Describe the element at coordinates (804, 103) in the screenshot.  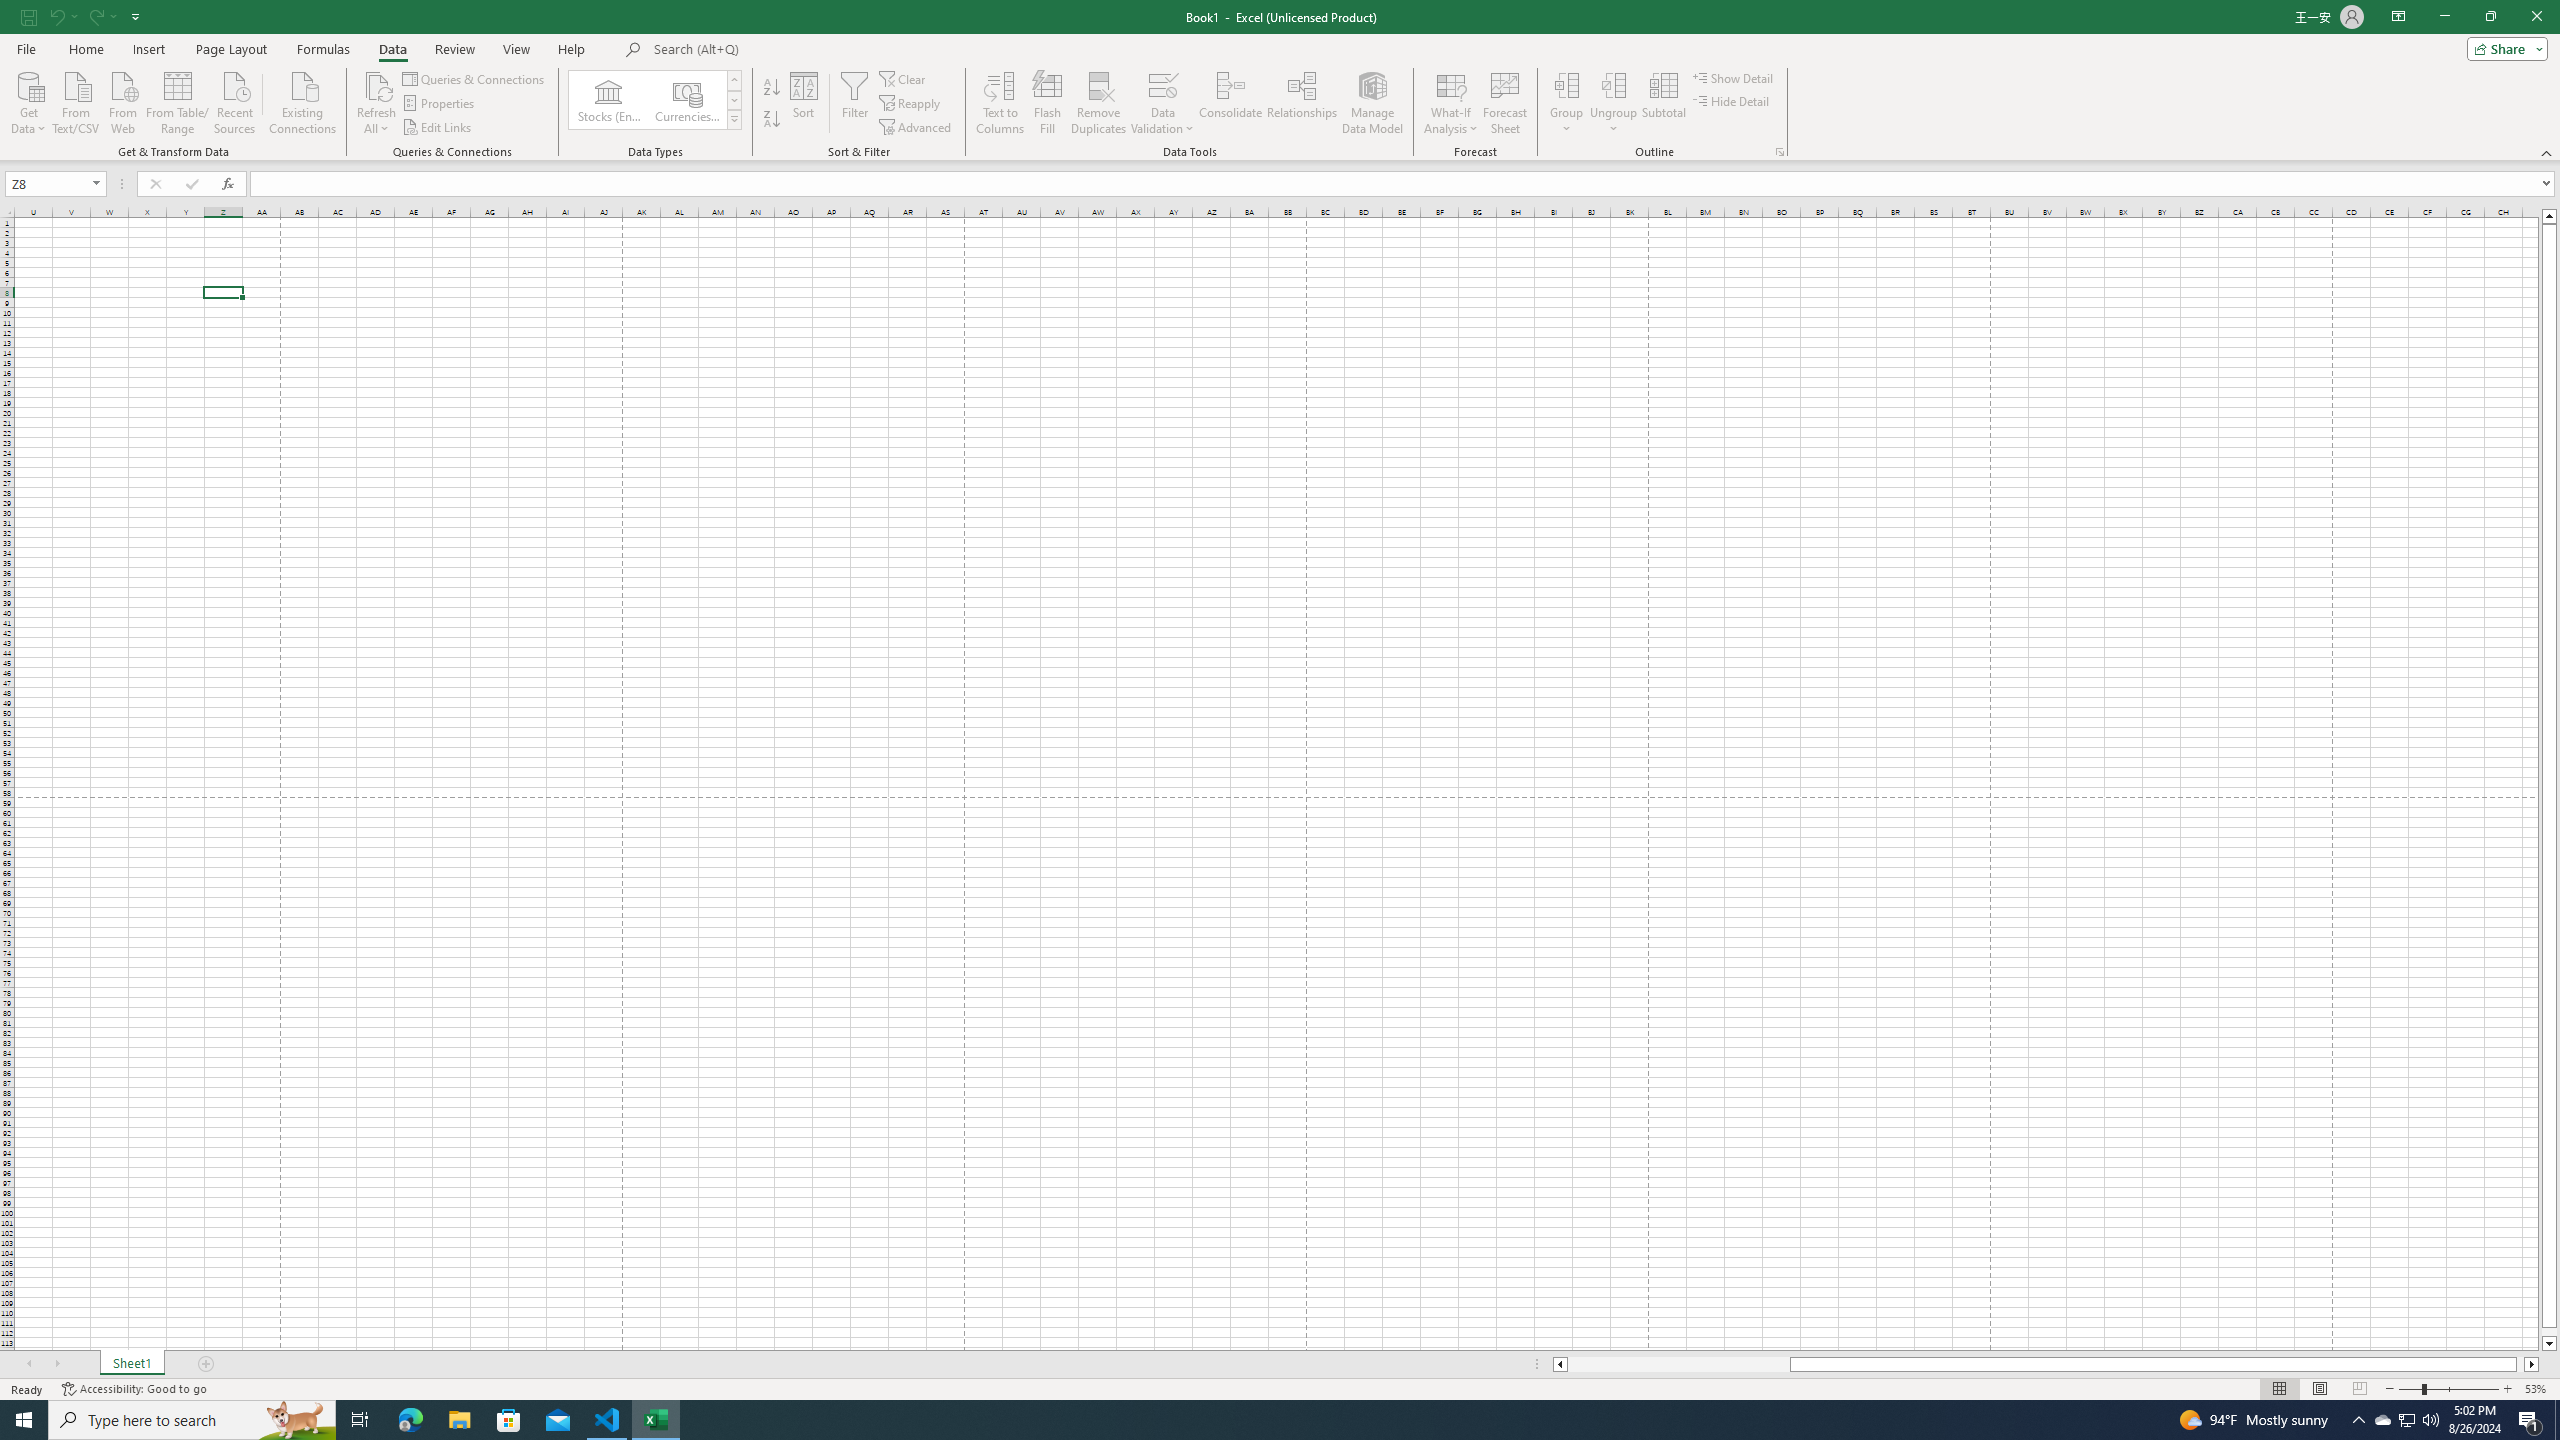
I see `Sort...` at that location.